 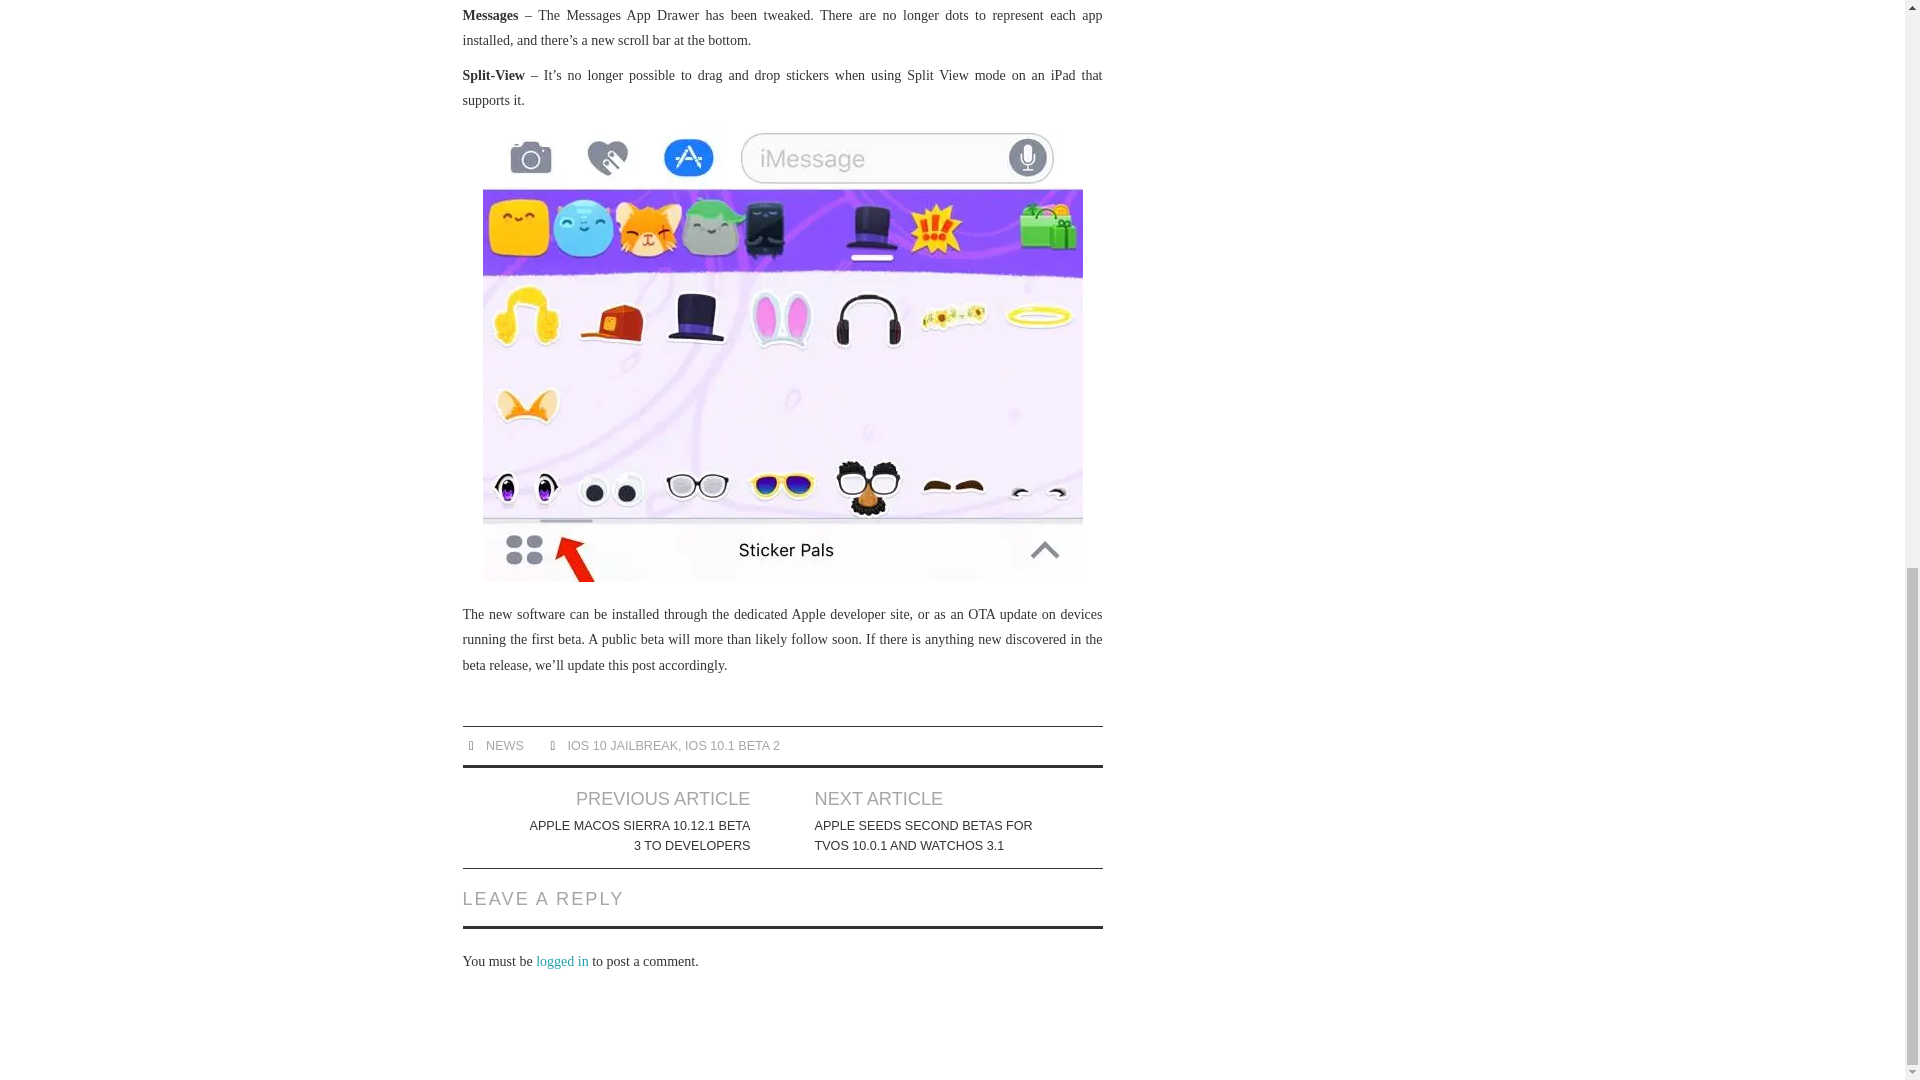 What do you see at coordinates (926, 836) in the screenshot?
I see `APPLE SEEDS SECOND BETAS FOR TVOS 10.0.1 AND WATCHOS 3.1` at bounding box center [926, 836].